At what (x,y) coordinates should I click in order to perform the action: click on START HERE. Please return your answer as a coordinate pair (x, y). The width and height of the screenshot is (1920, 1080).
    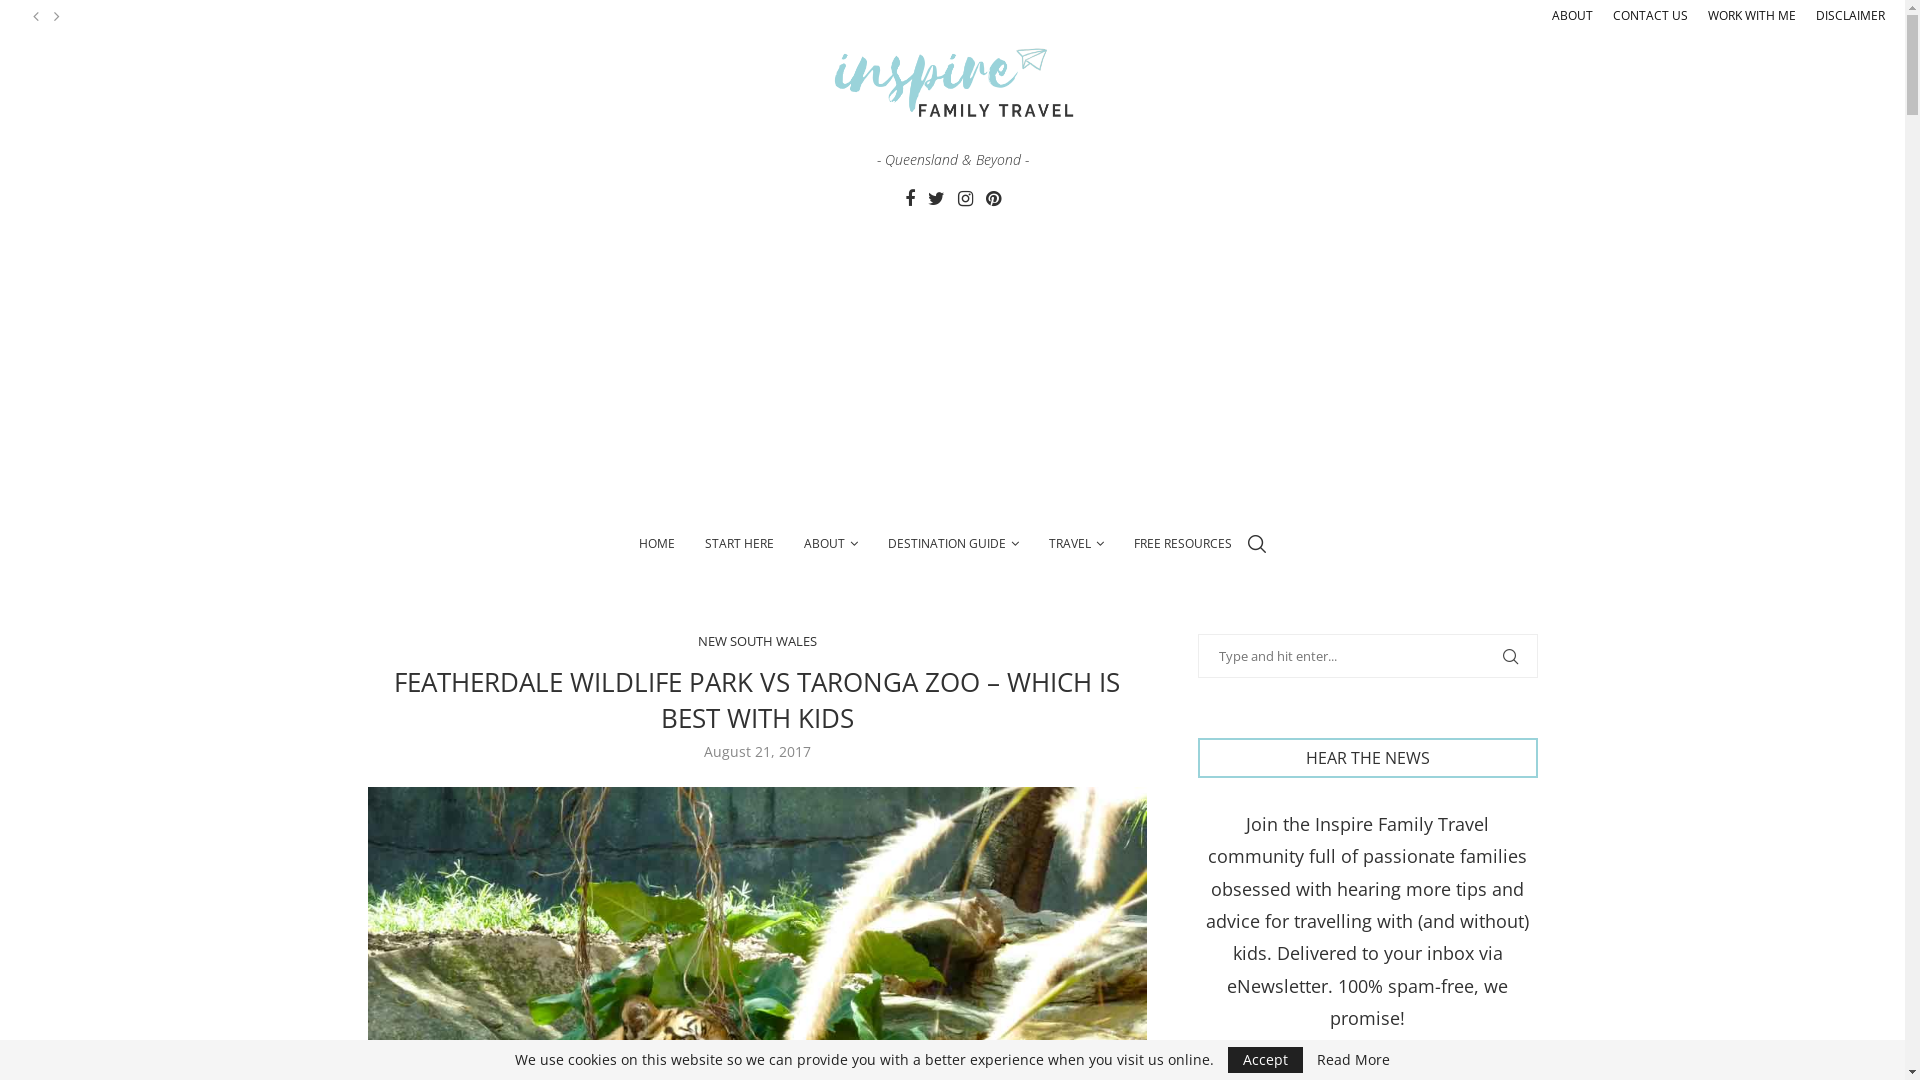
    Looking at the image, I should click on (738, 544).